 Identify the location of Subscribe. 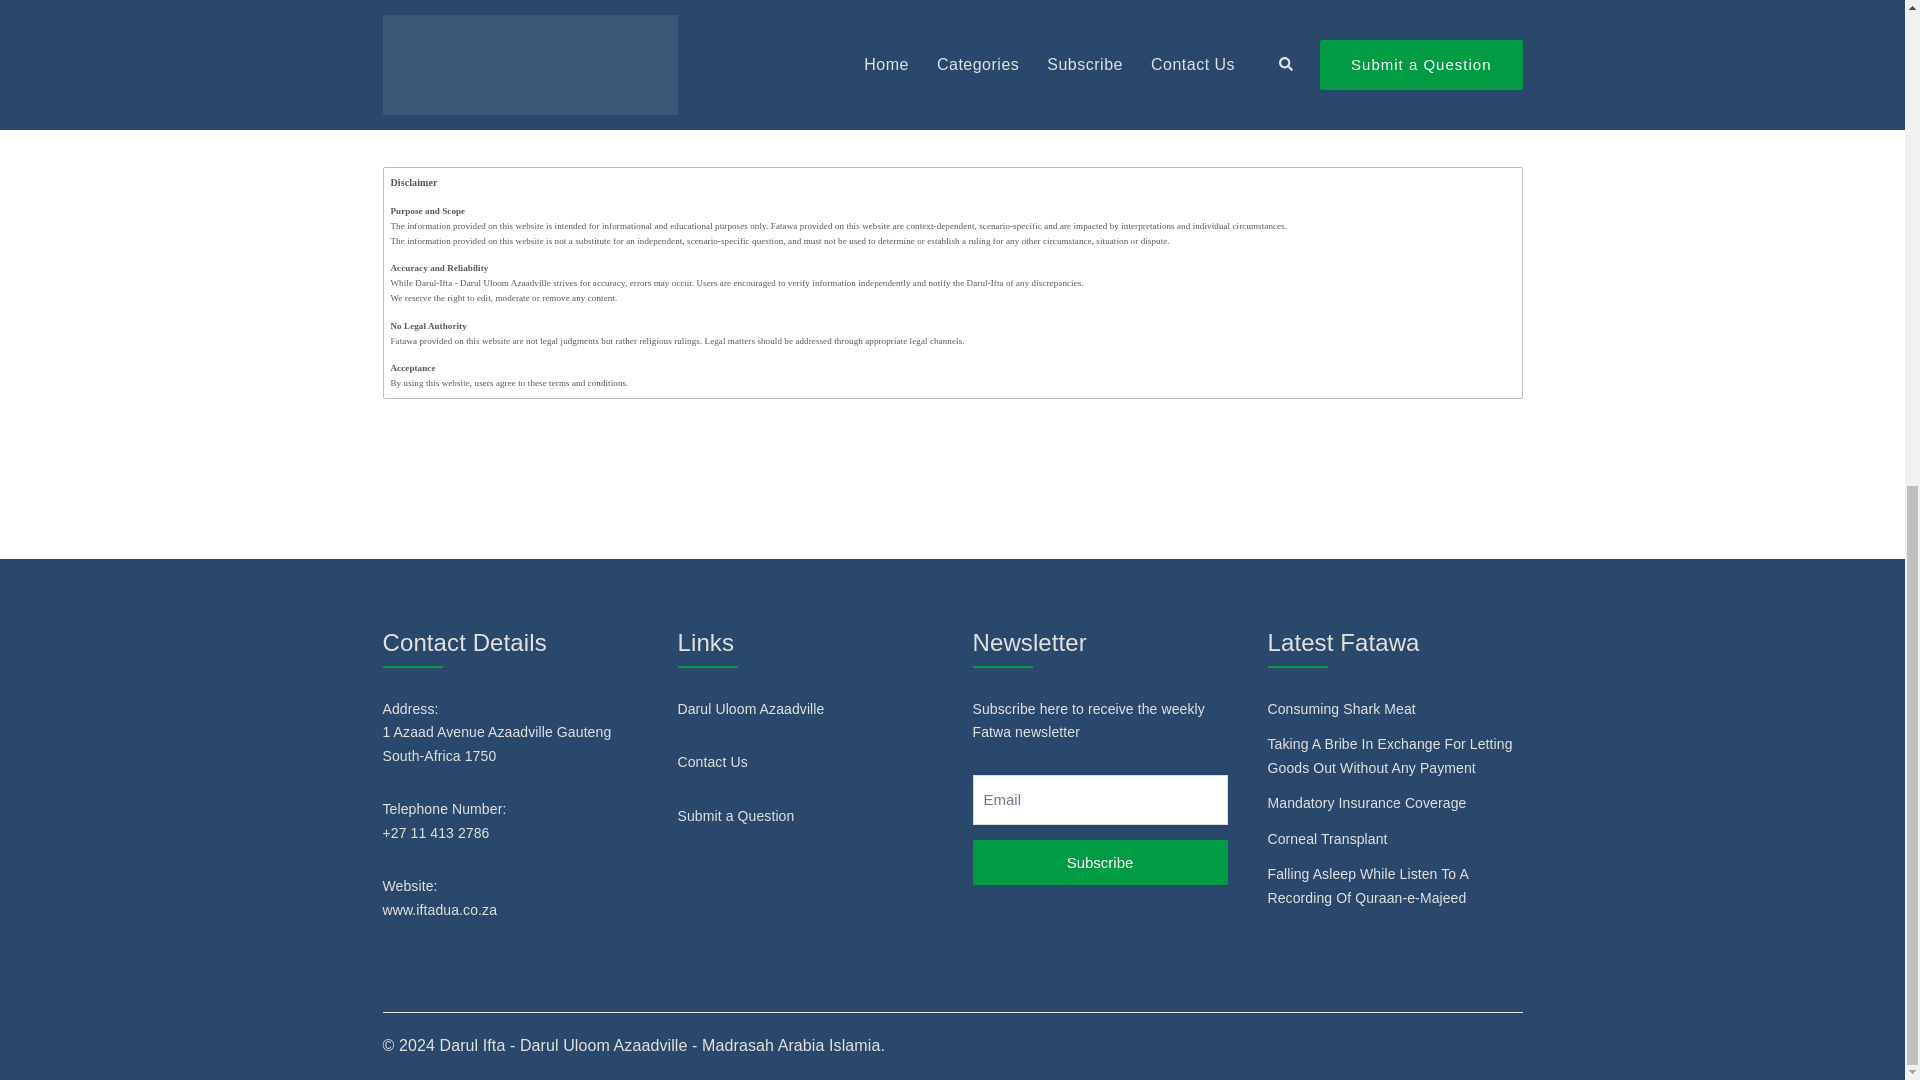
(1098, 862).